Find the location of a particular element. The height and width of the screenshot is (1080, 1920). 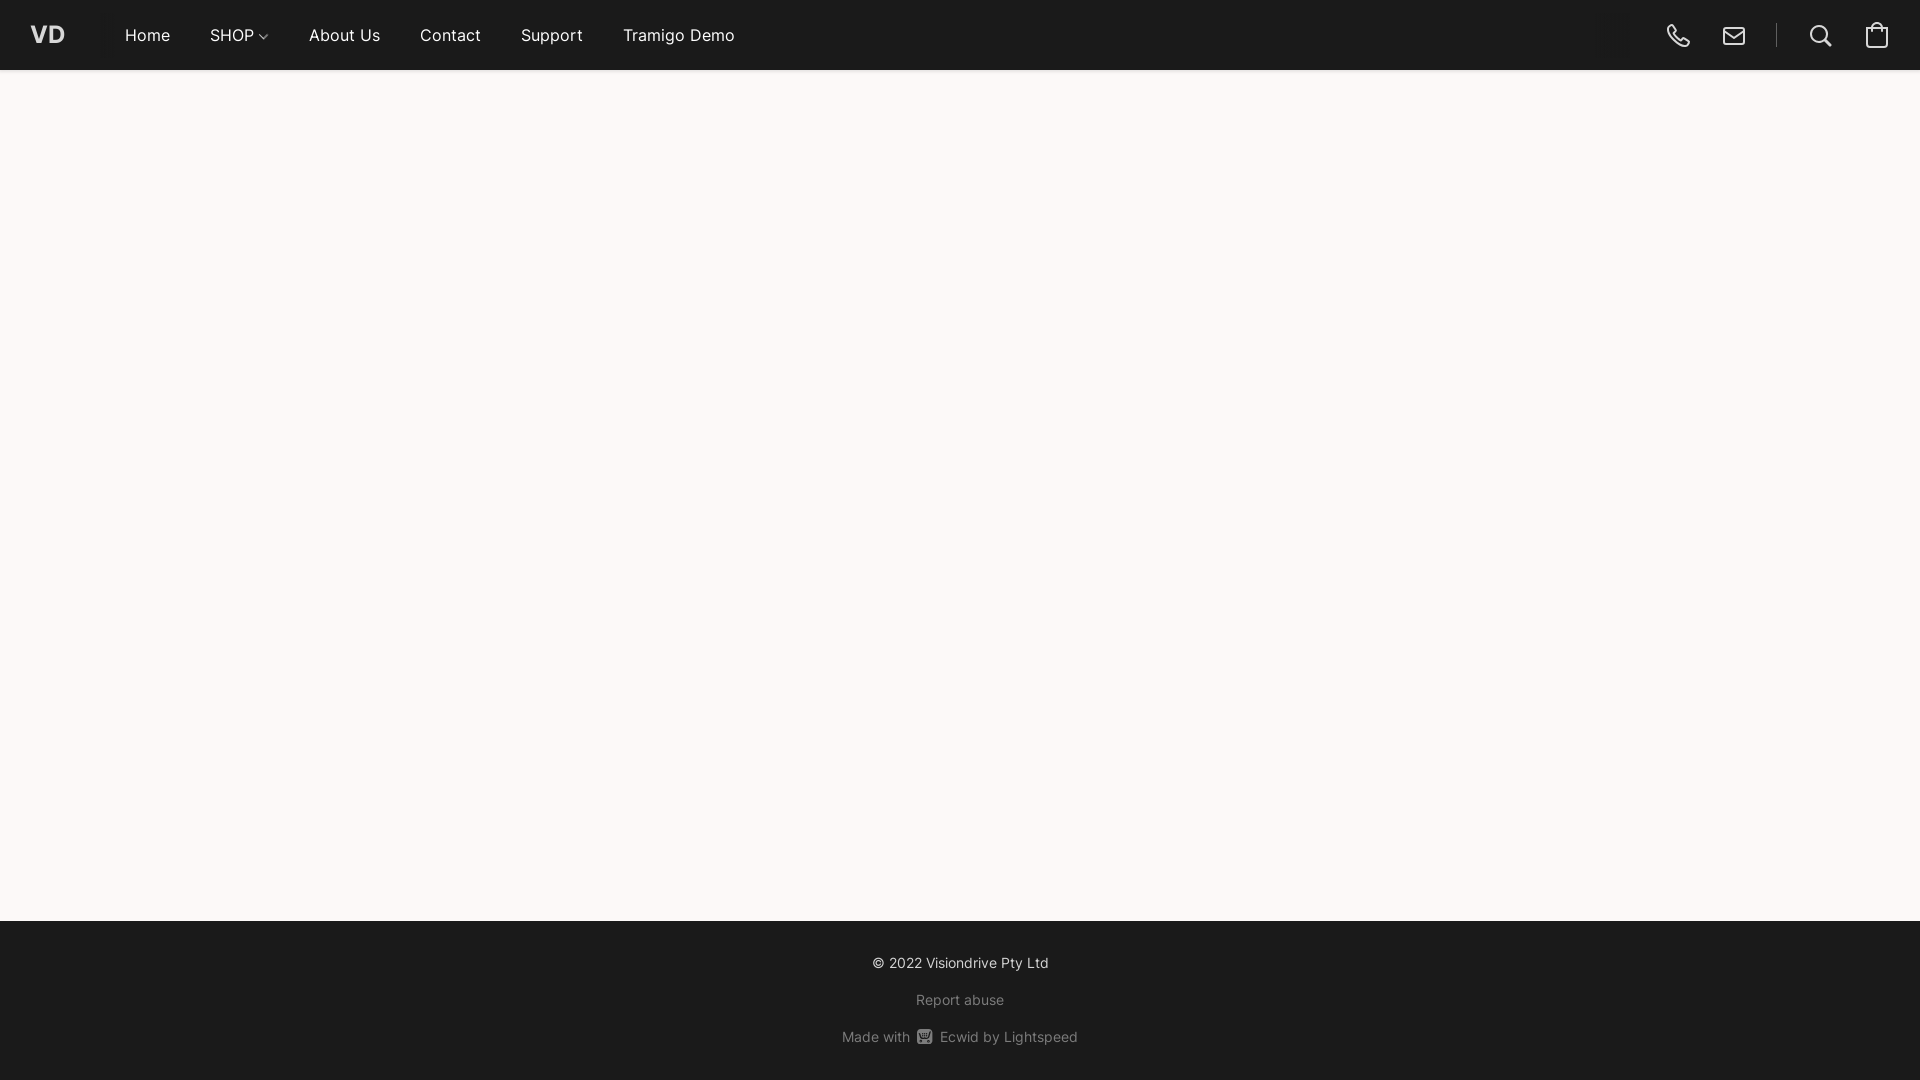

0419225722 is located at coordinates (1678, 35).